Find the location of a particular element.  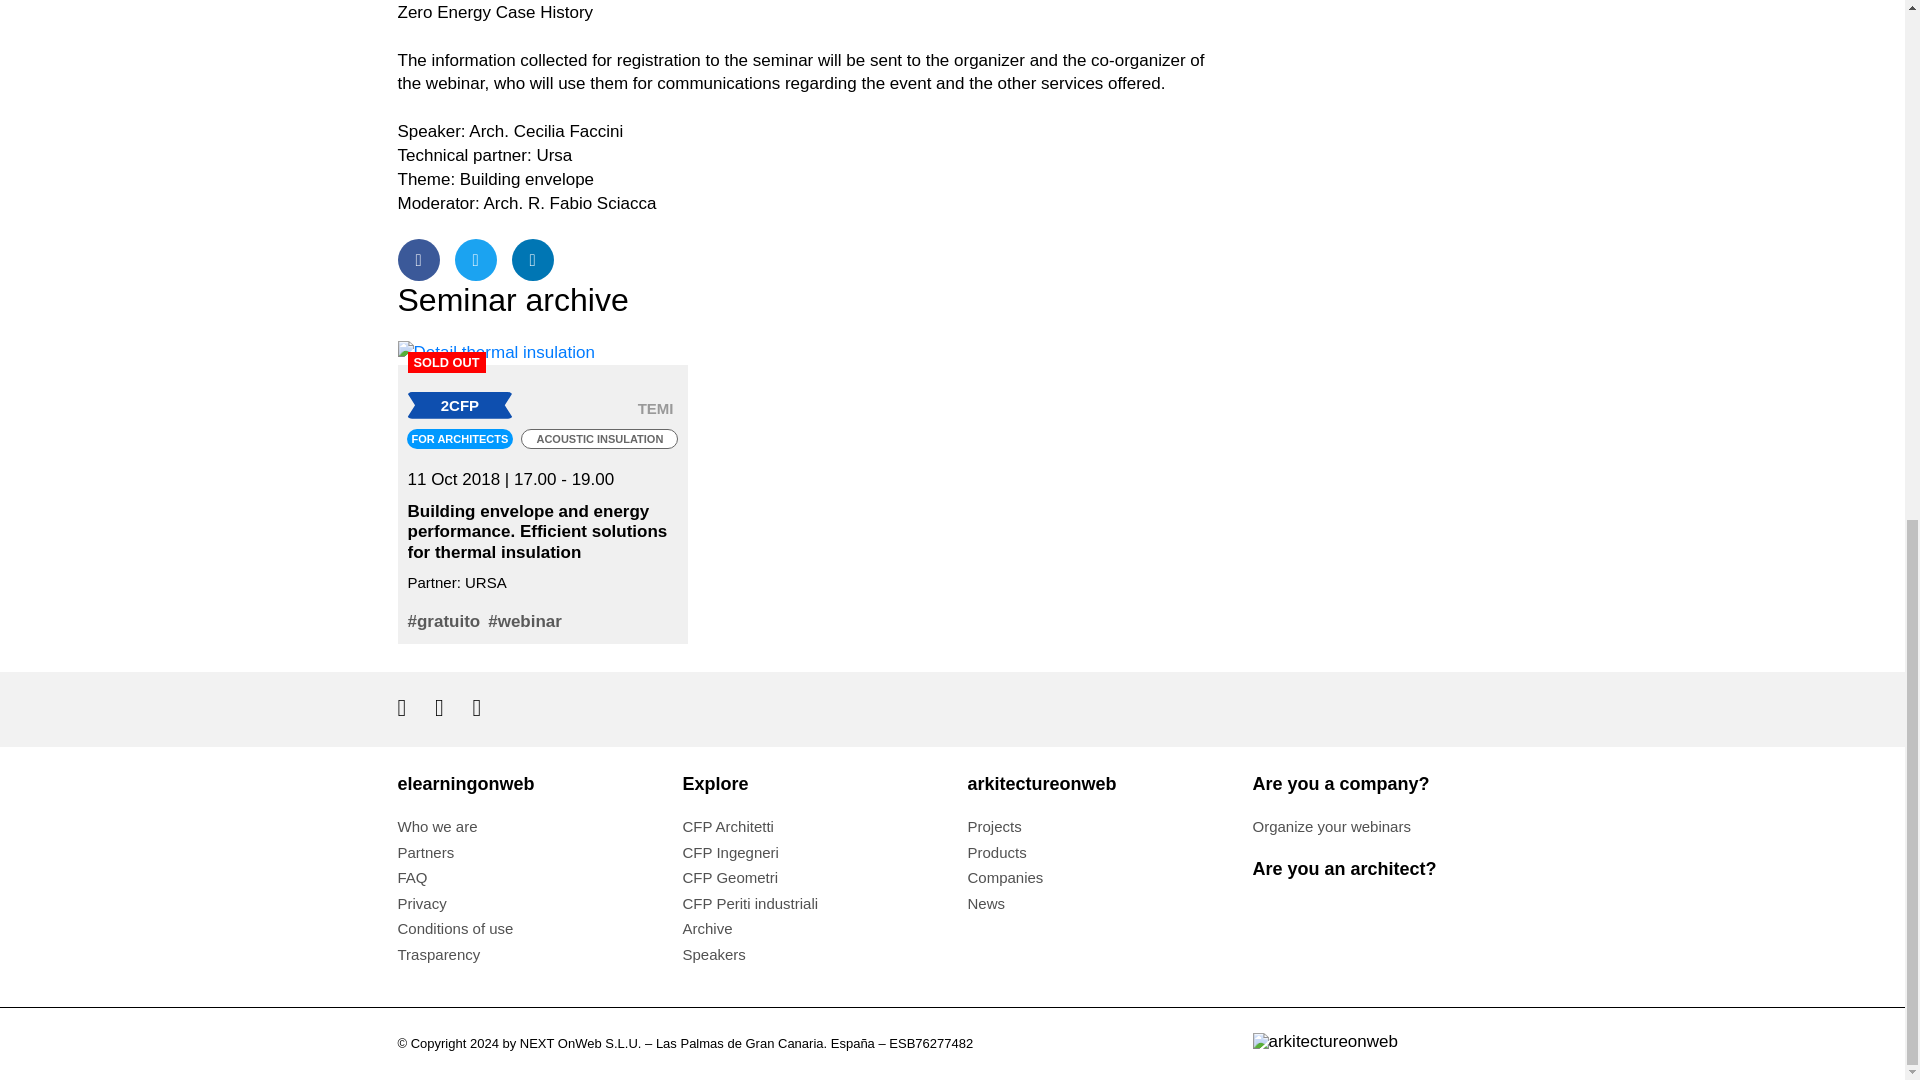

ACOUSTIC INSULATION is located at coordinates (598, 439).